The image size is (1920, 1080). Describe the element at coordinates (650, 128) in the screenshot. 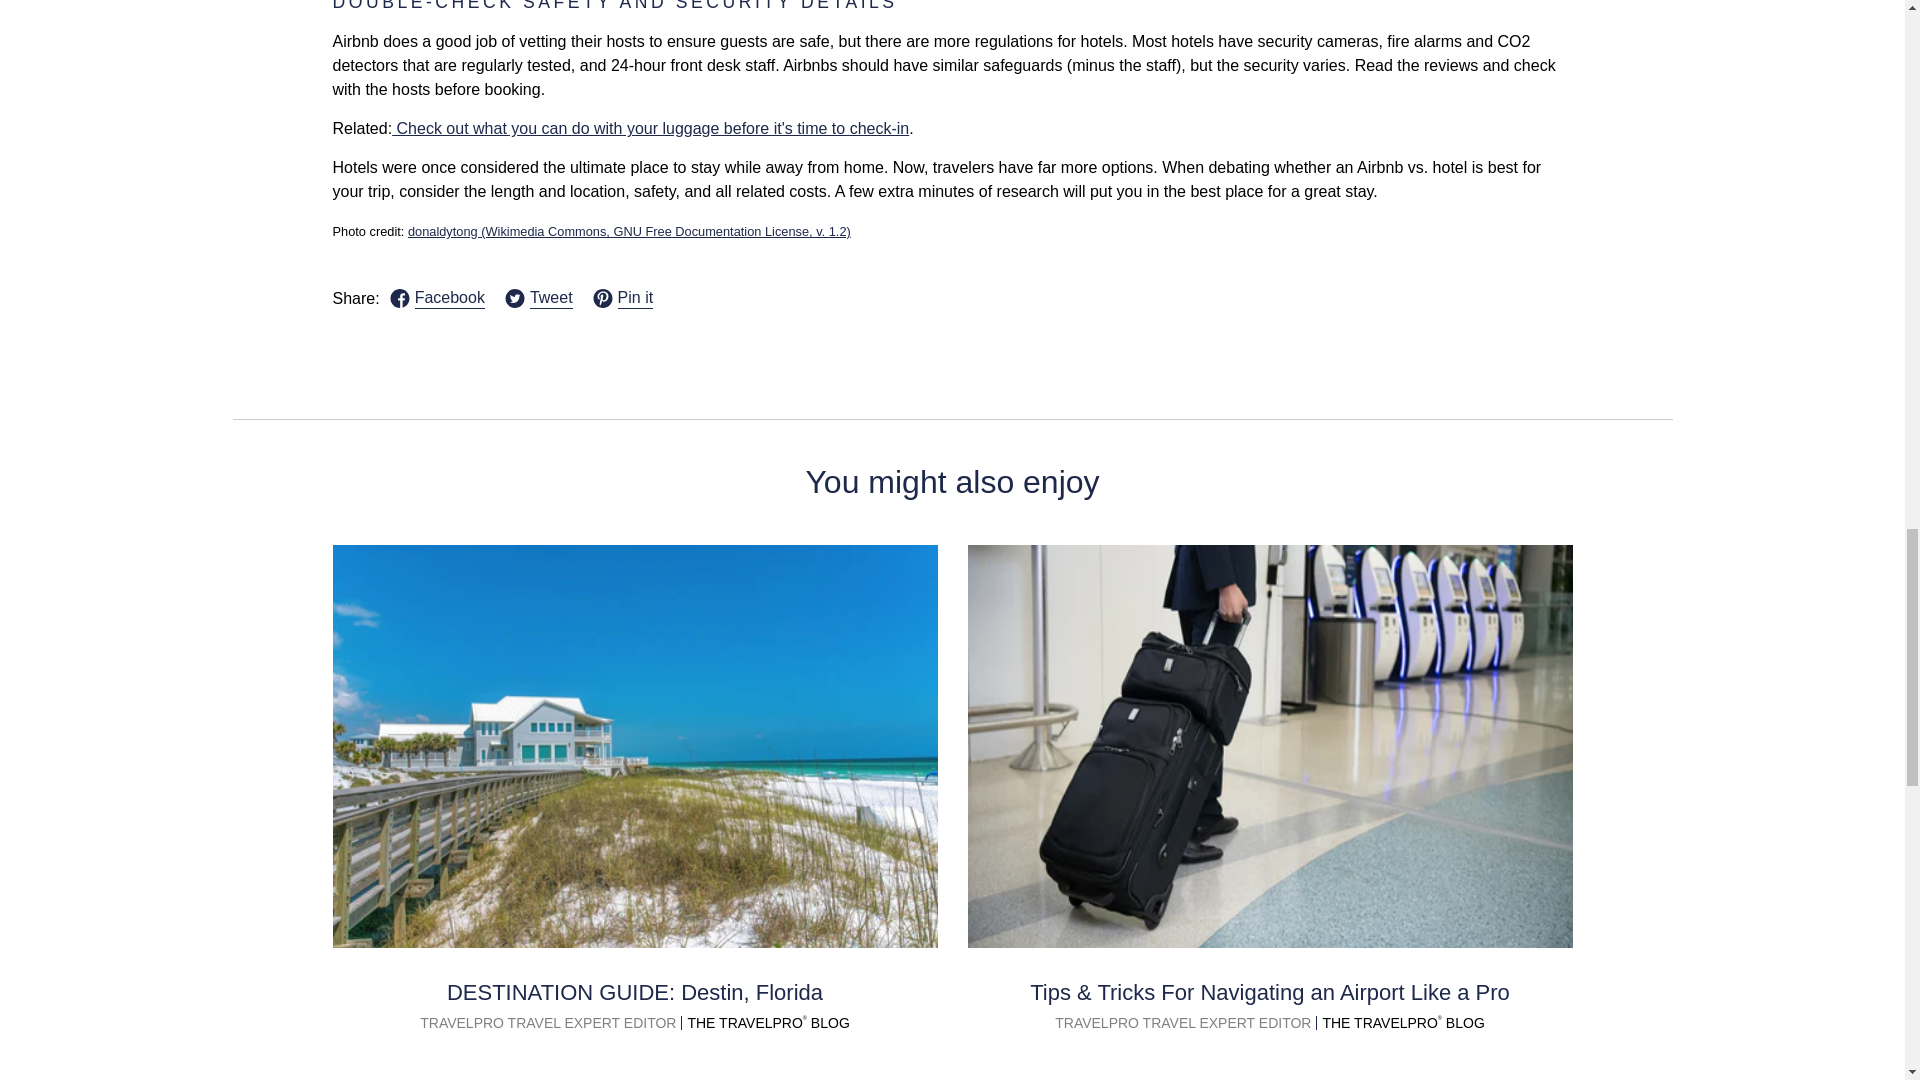

I see `What to do with luggage before check-in` at that location.